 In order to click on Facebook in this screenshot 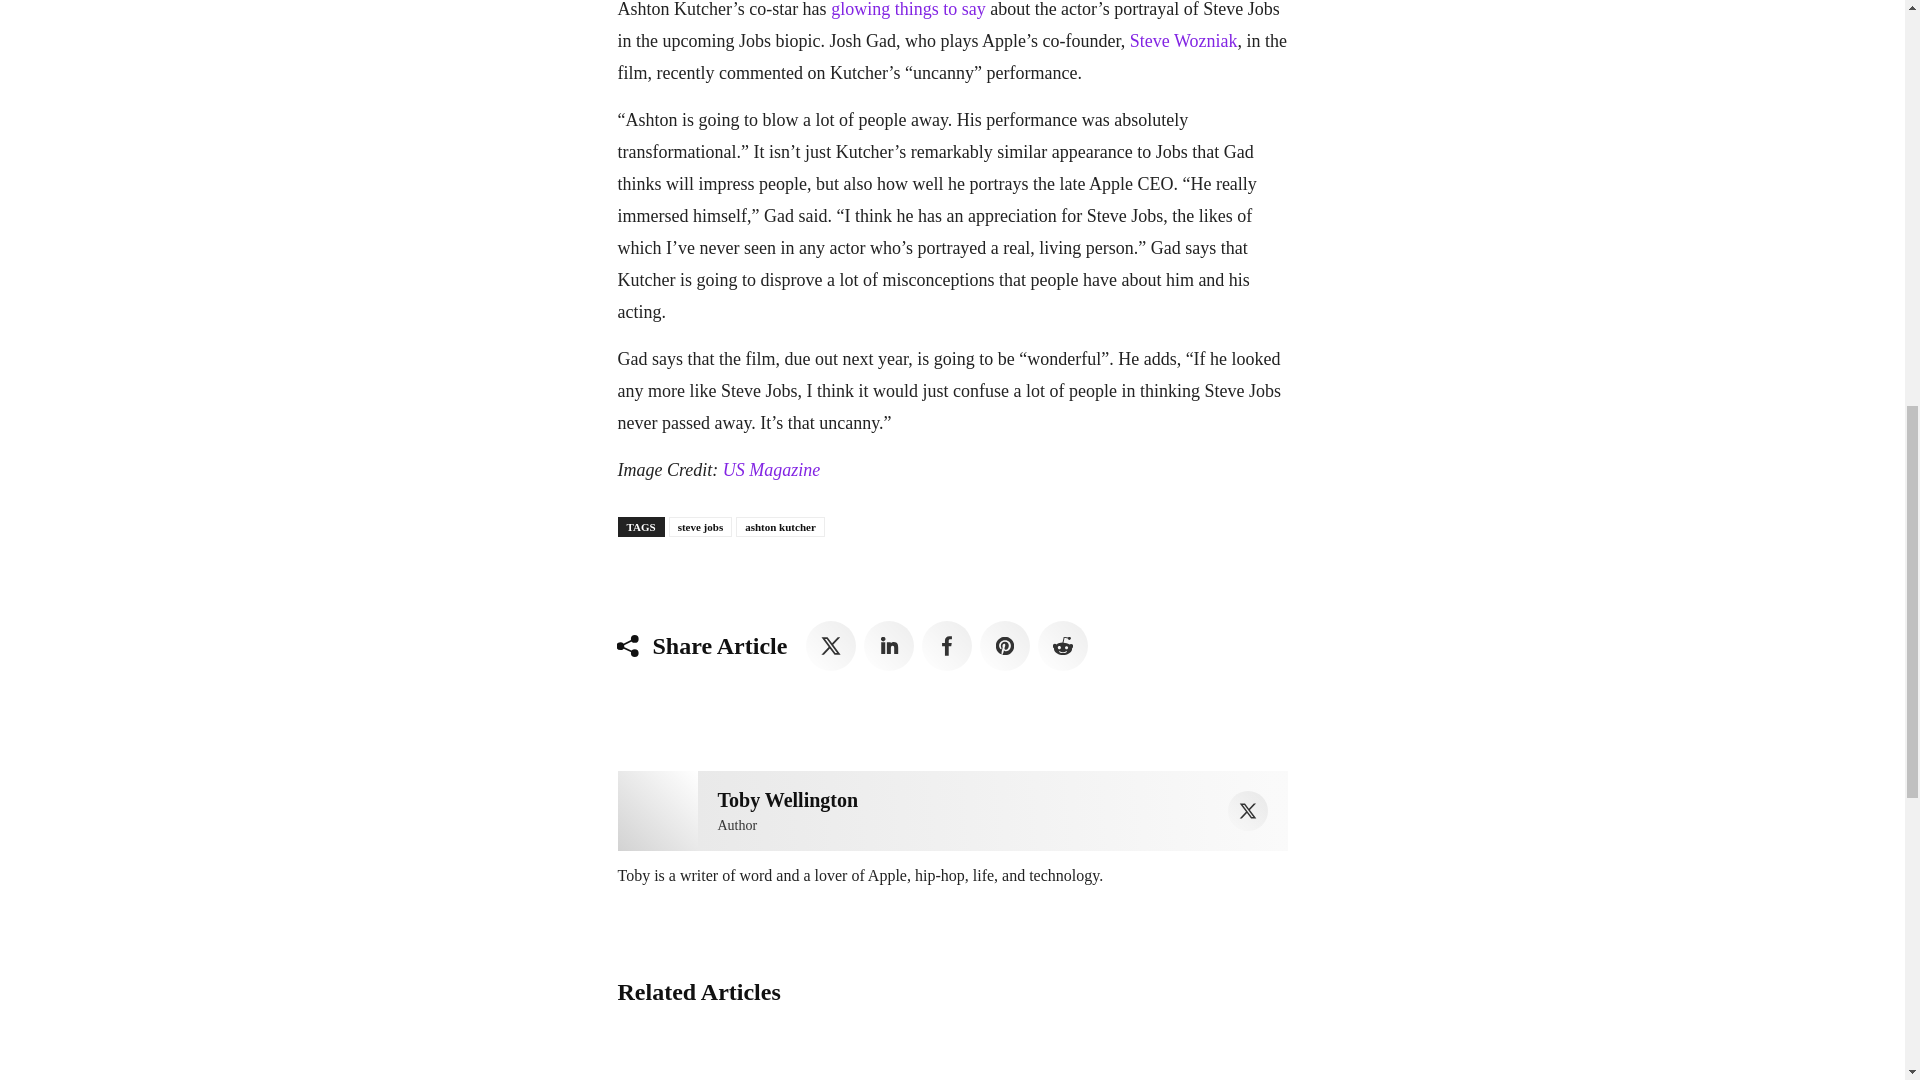, I will do `click(946, 646)`.